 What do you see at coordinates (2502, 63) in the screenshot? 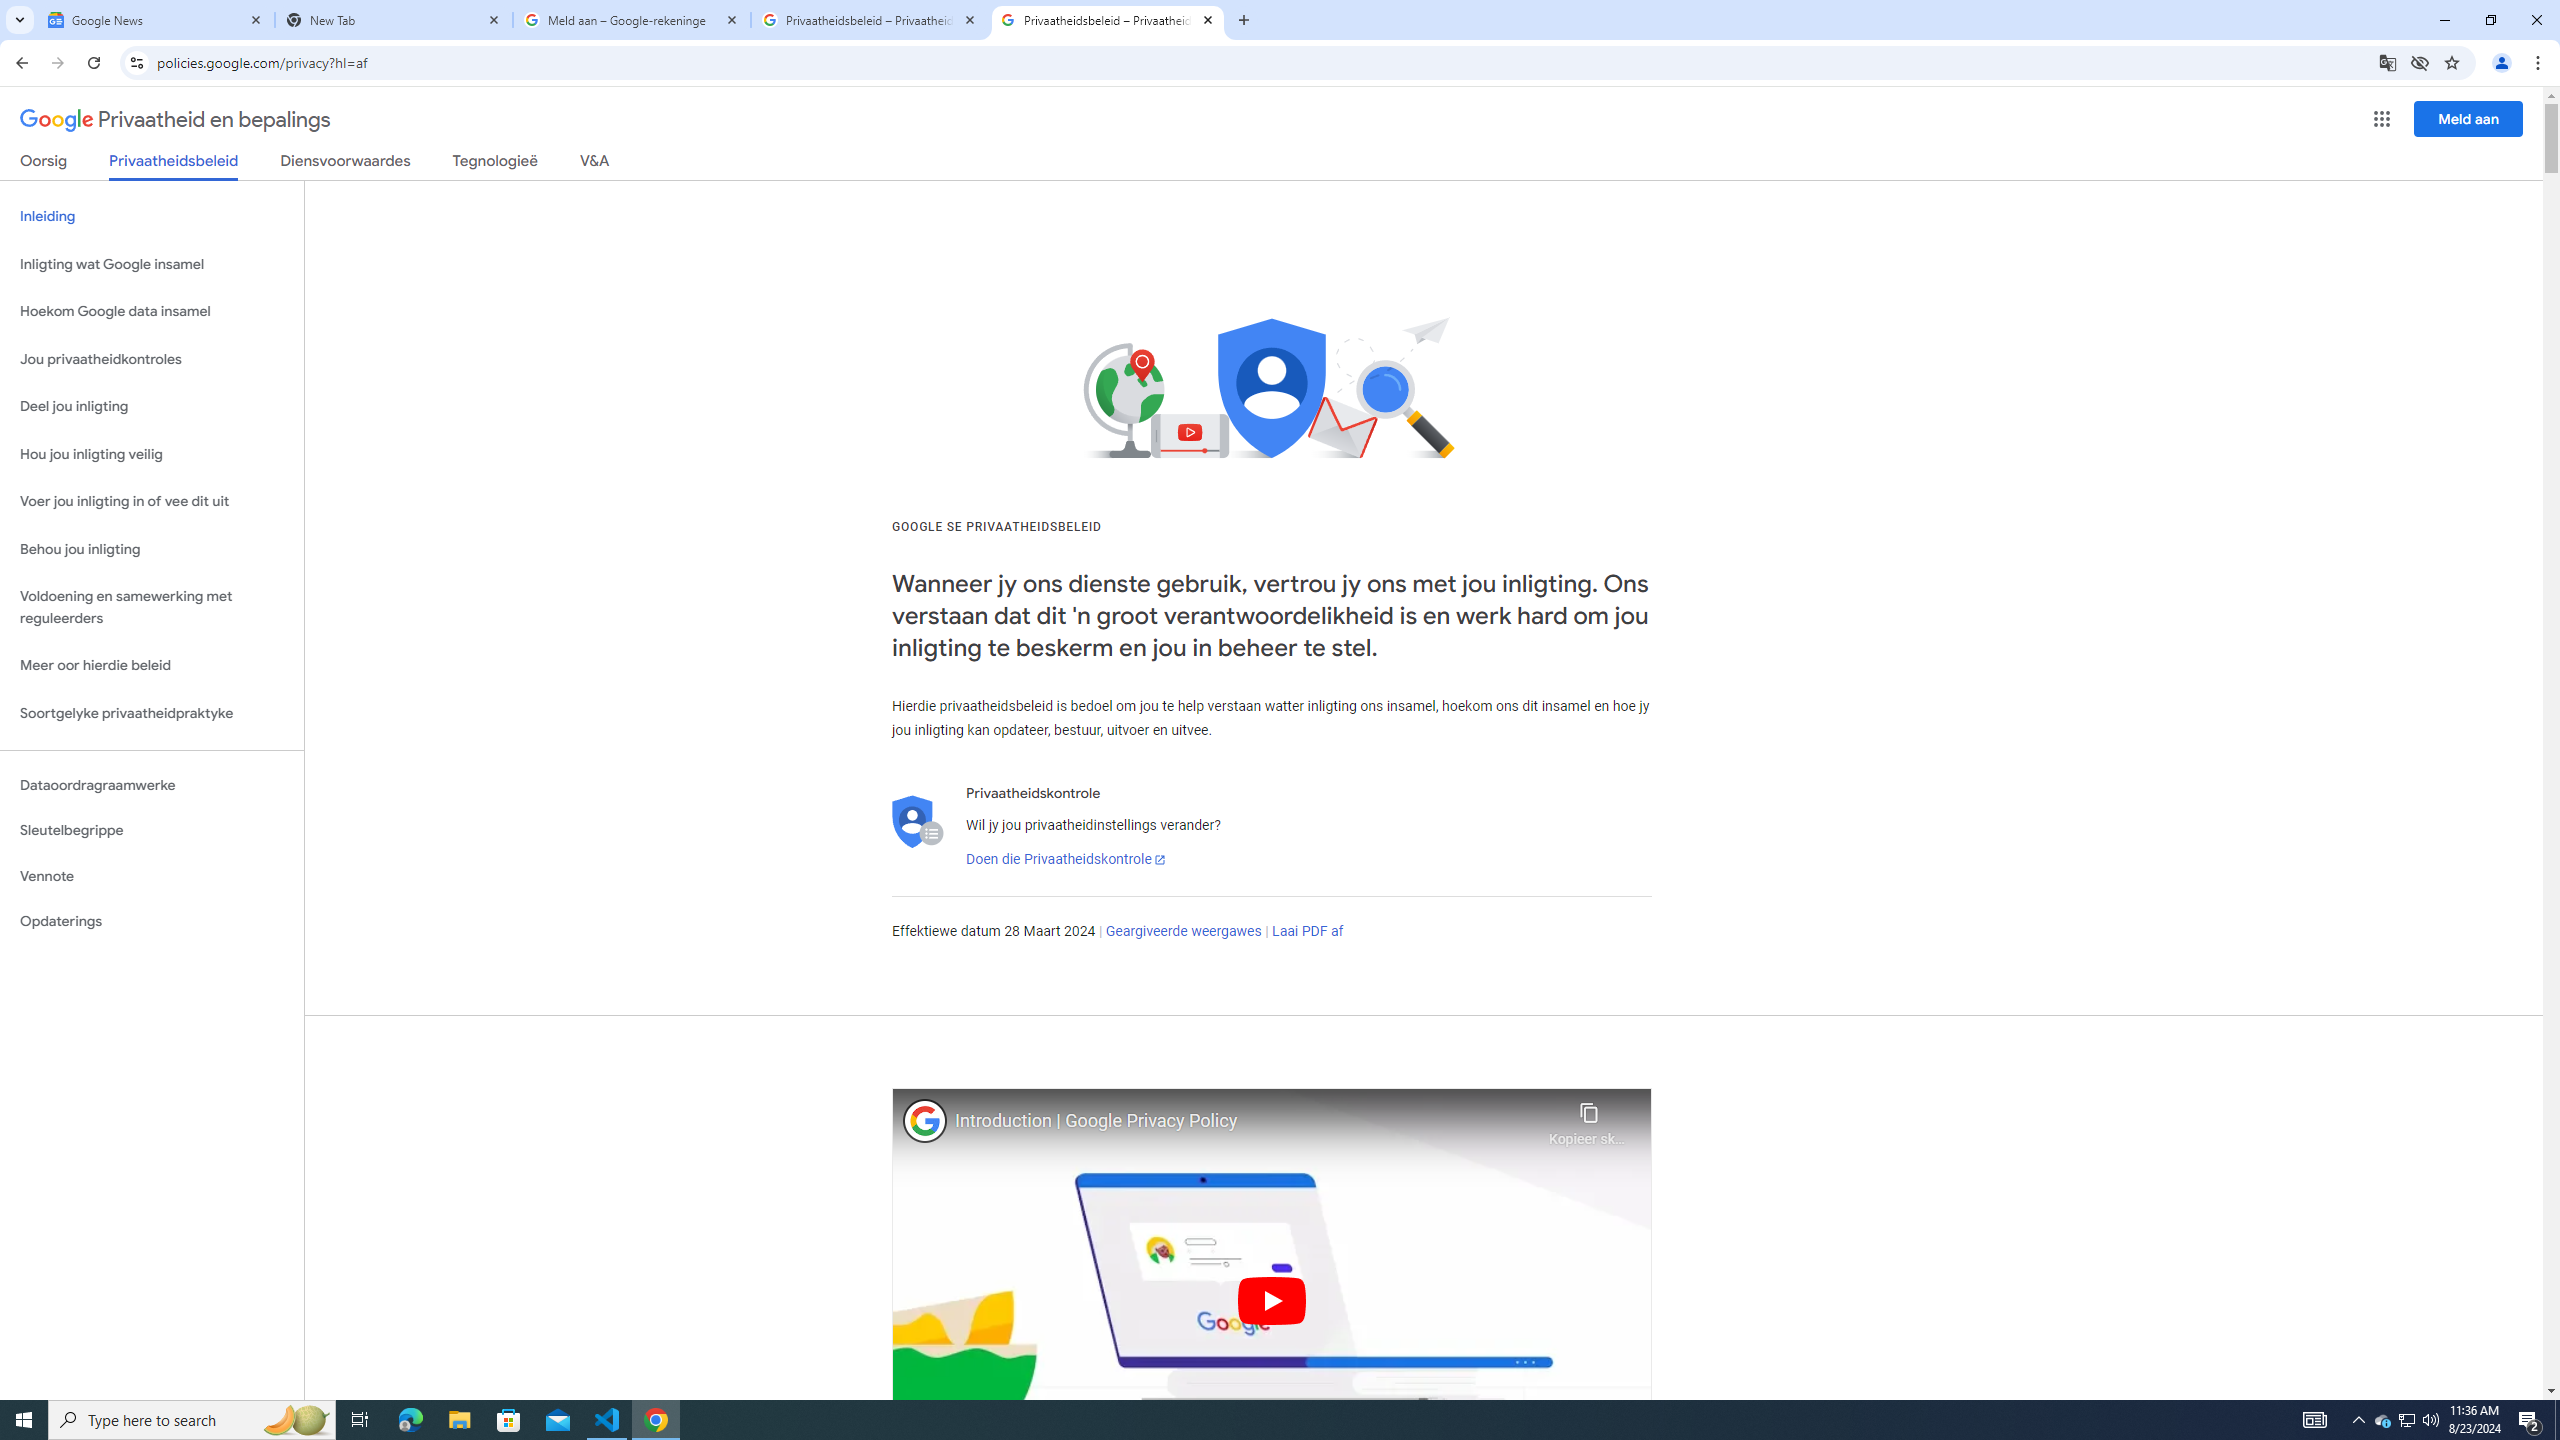
I see `You` at bounding box center [2502, 63].